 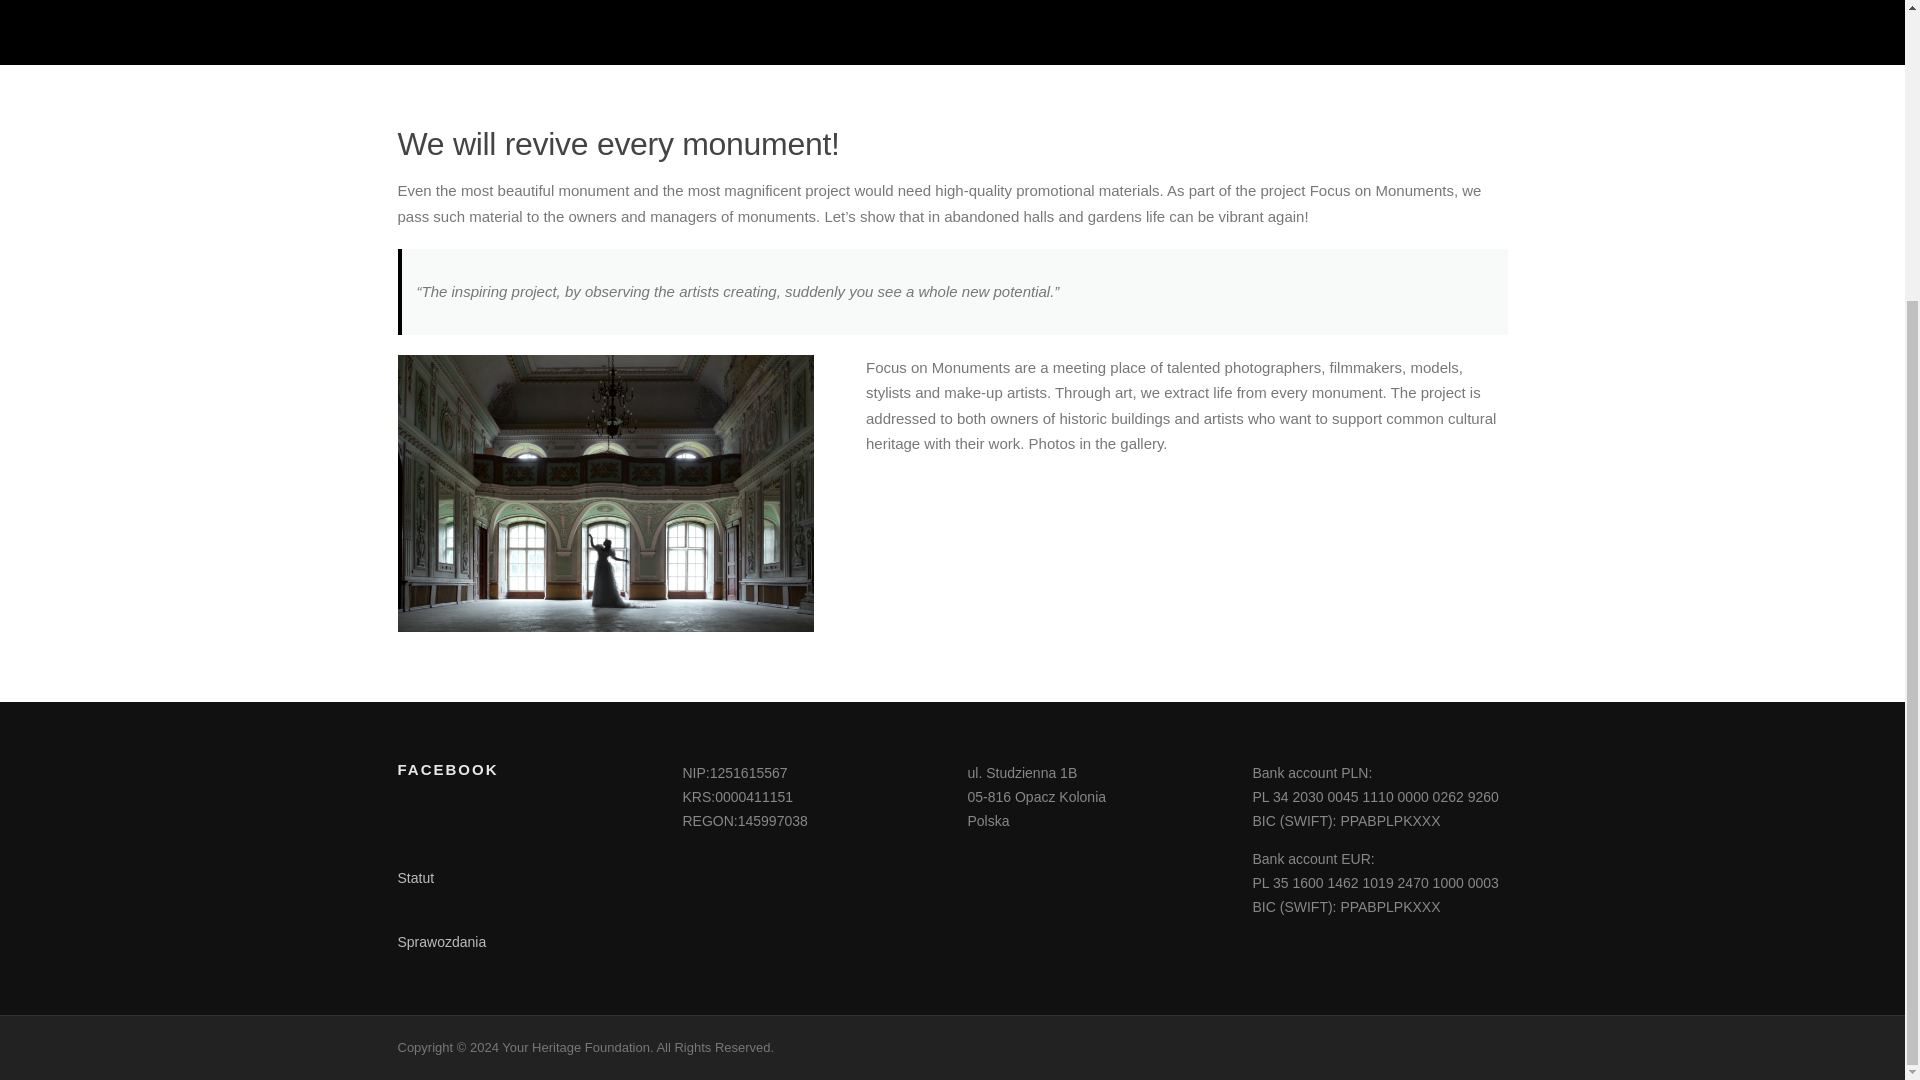 What do you see at coordinates (442, 942) in the screenshot?
I see `Sprawozdania` at bounding box center [442, 942].